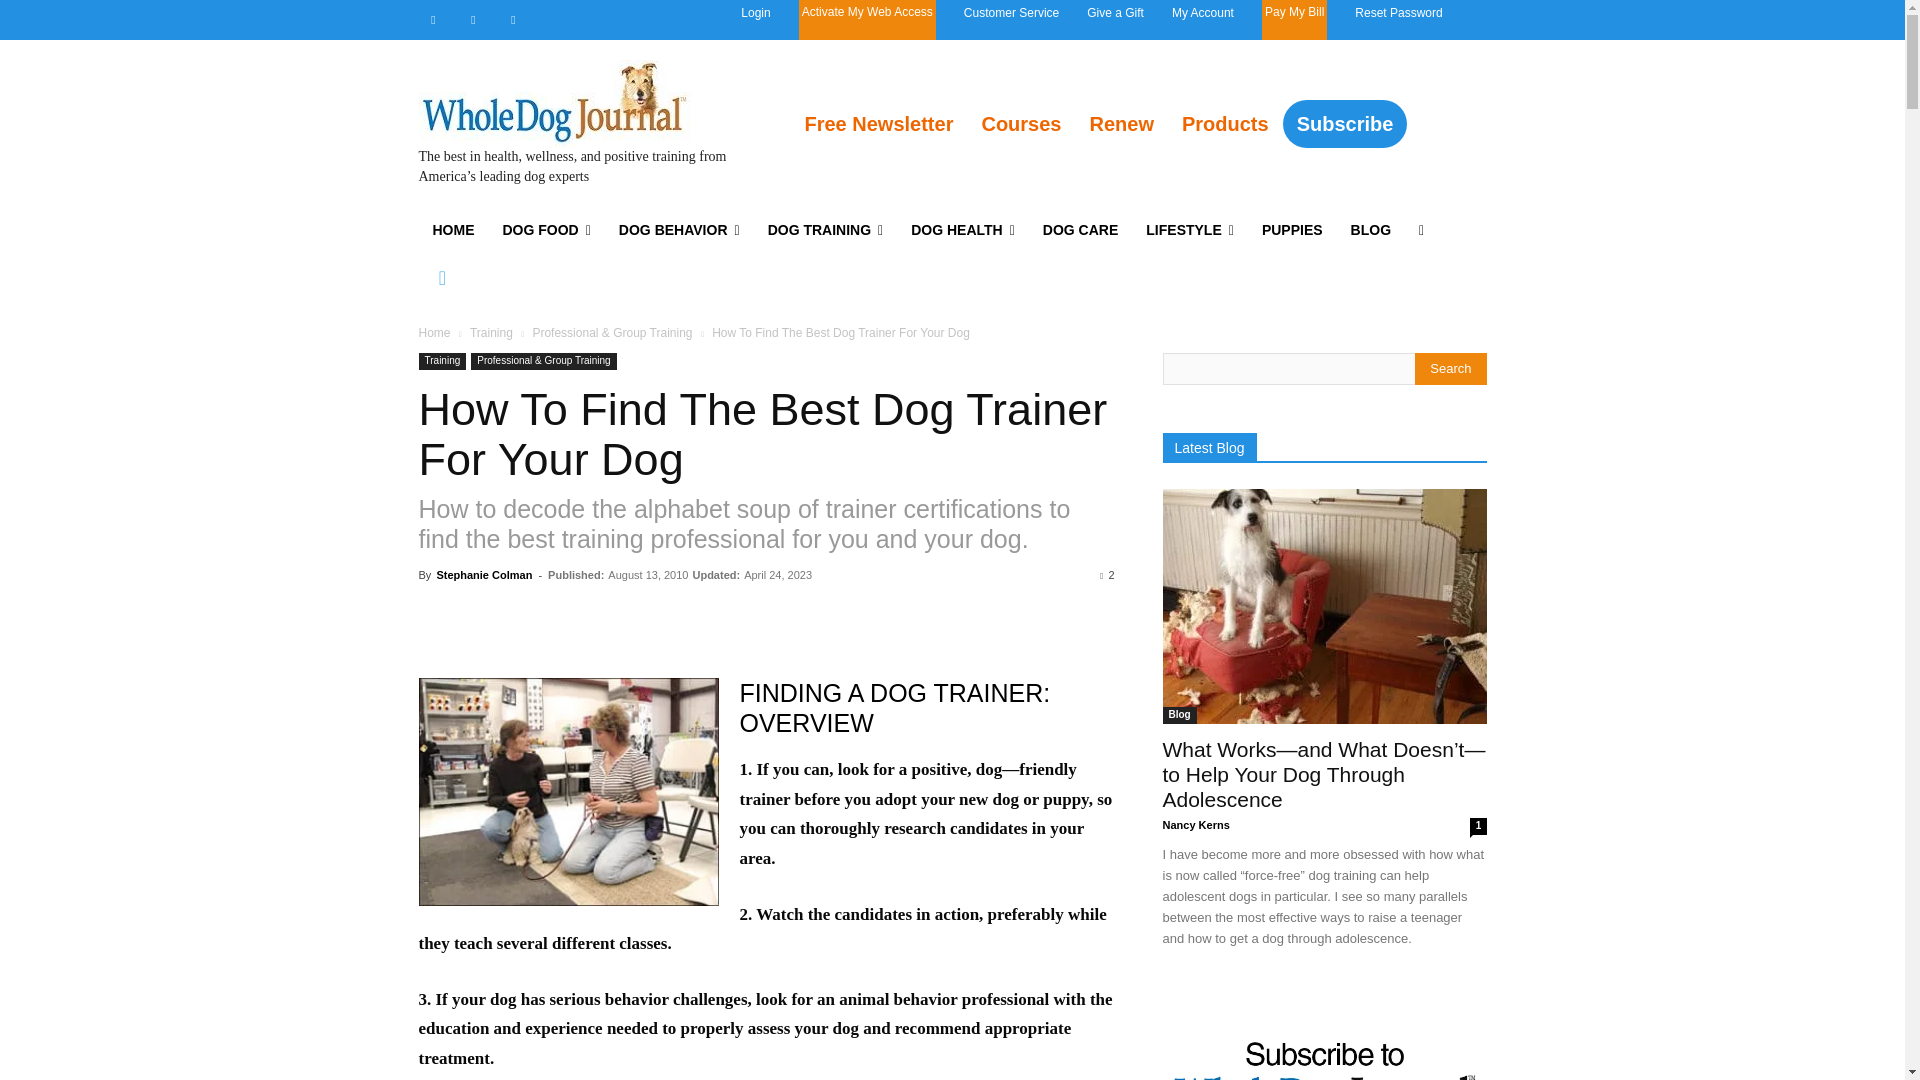  I want to click on Instagram, so click(472, 20).